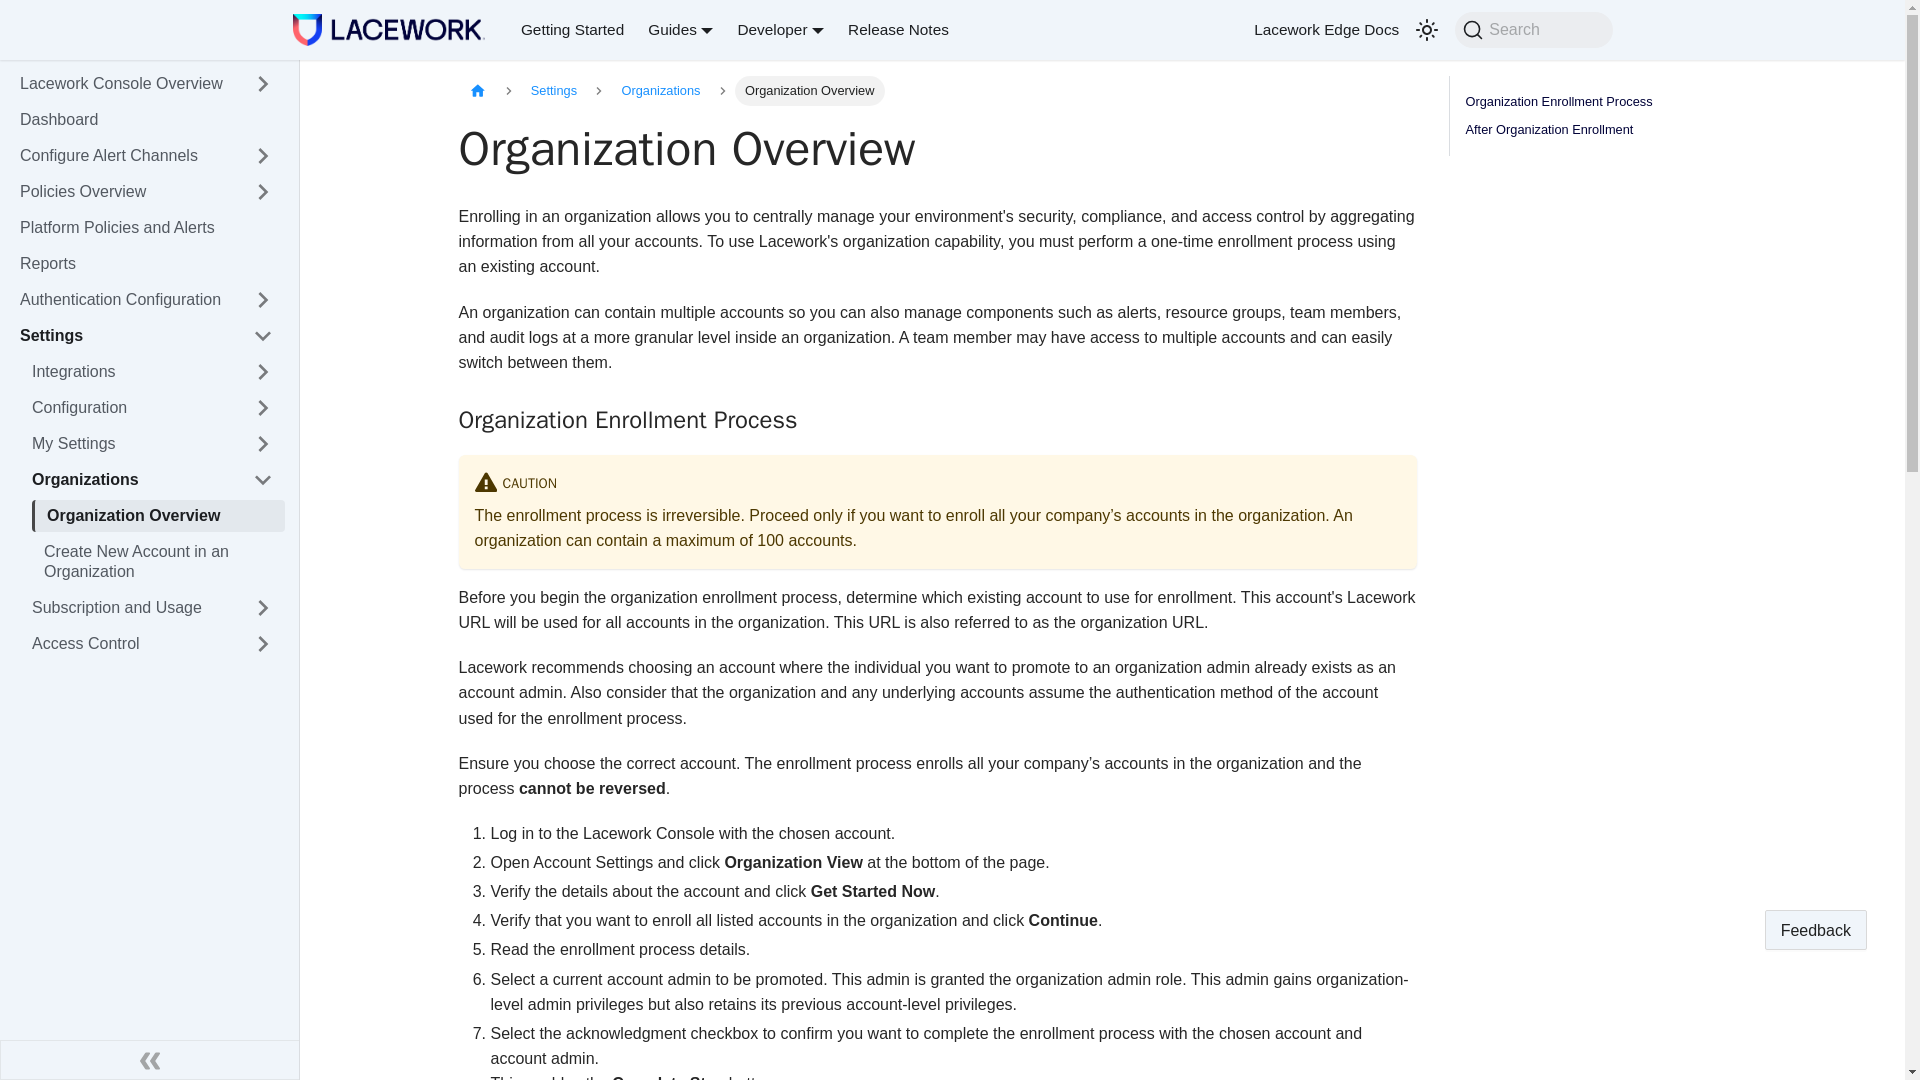 The width and height of the screenshot is (1920, 1080). I want to click on Settings, so click(124, 336).